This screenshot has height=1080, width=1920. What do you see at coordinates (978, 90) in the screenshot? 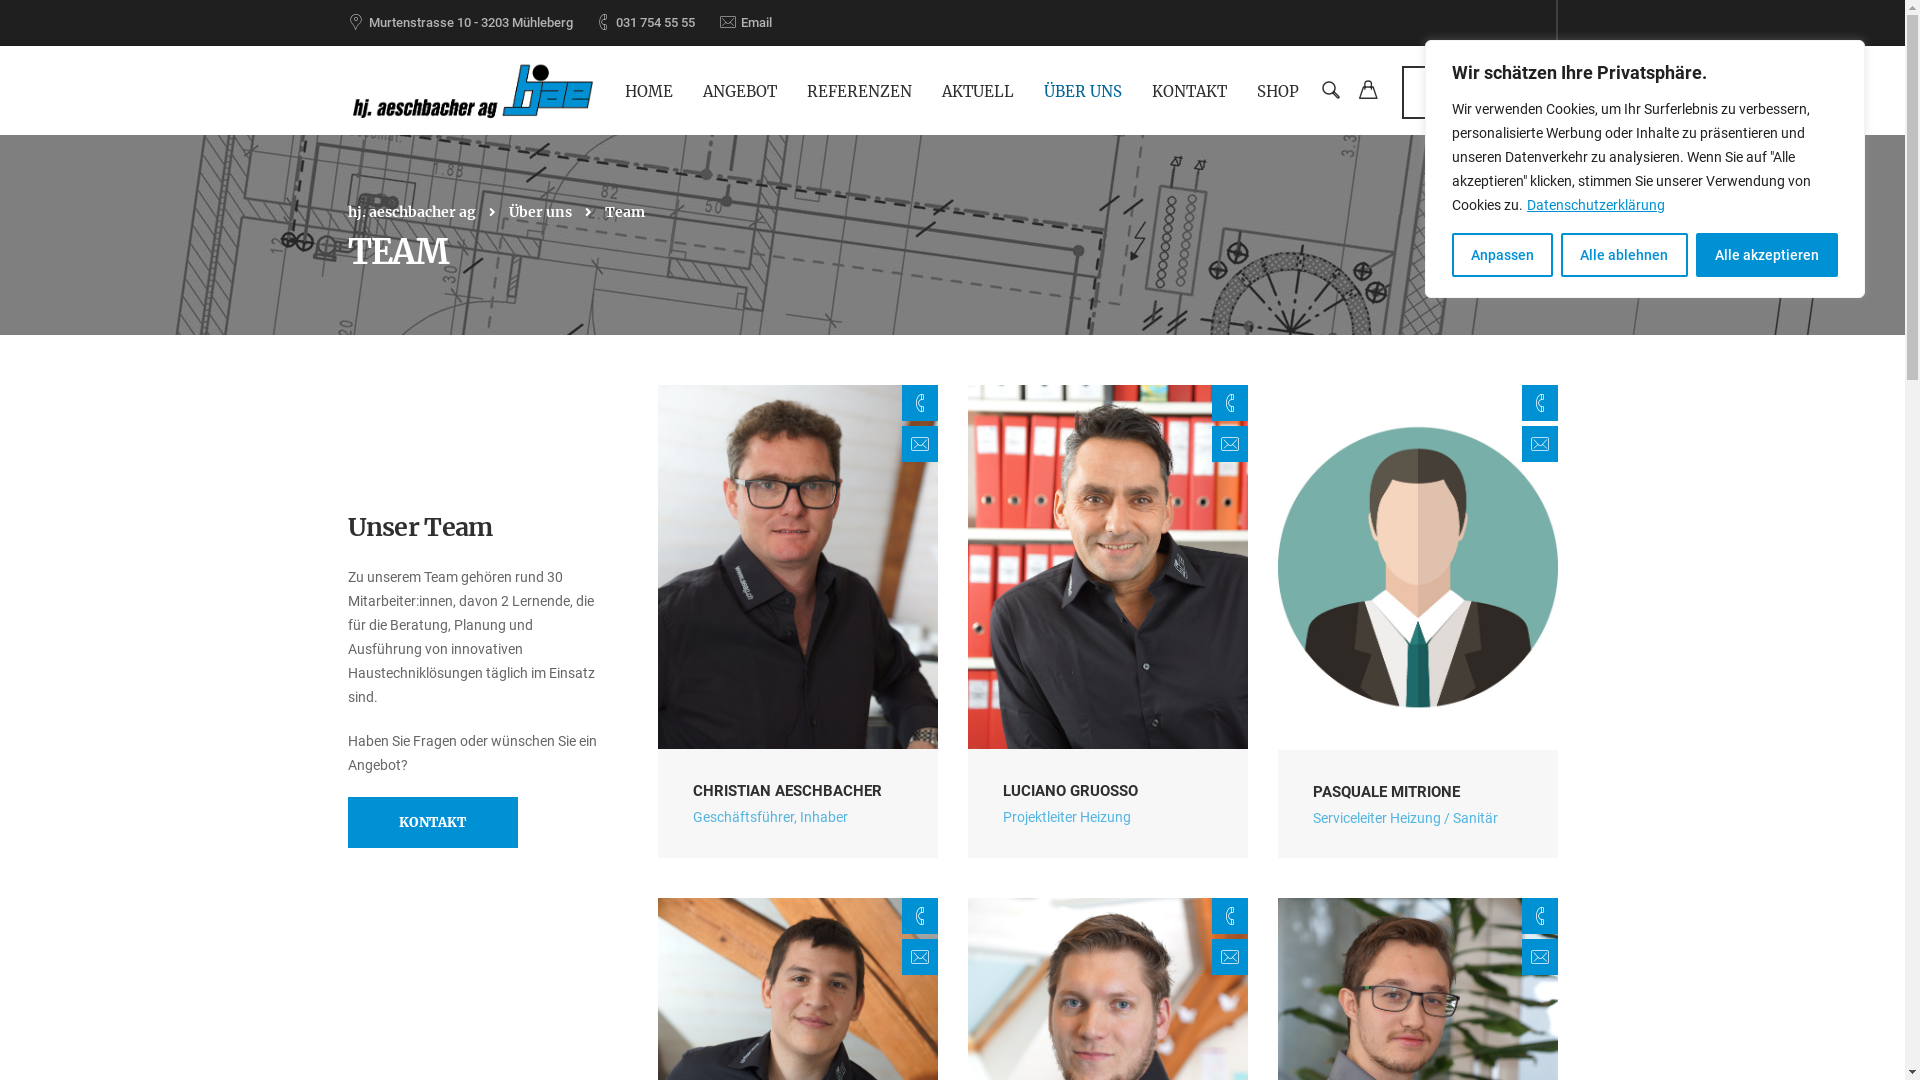
I see `AKTUELL` at bounding box center [978, 90].